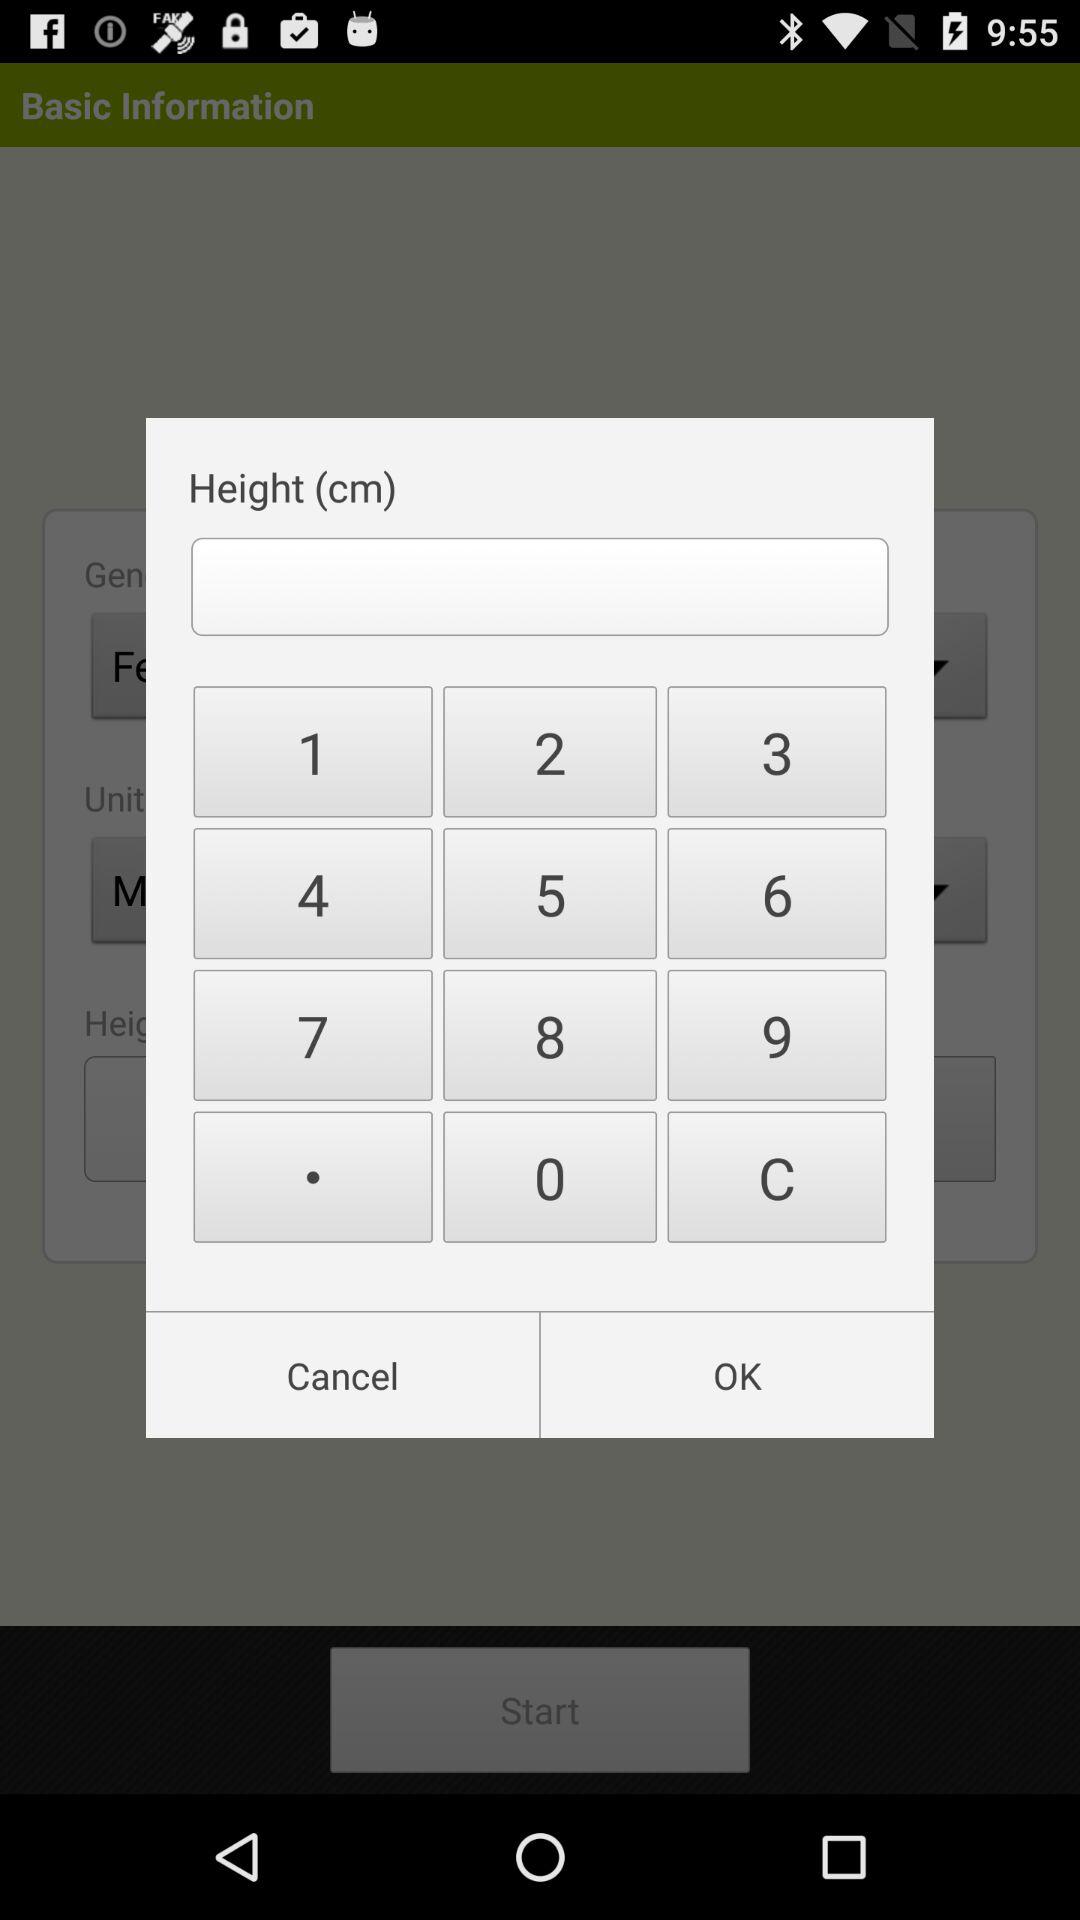 This screenshot has height=1920, width=1080. I want to click on tap item to the left of 5 icon, so click(312, 1035).